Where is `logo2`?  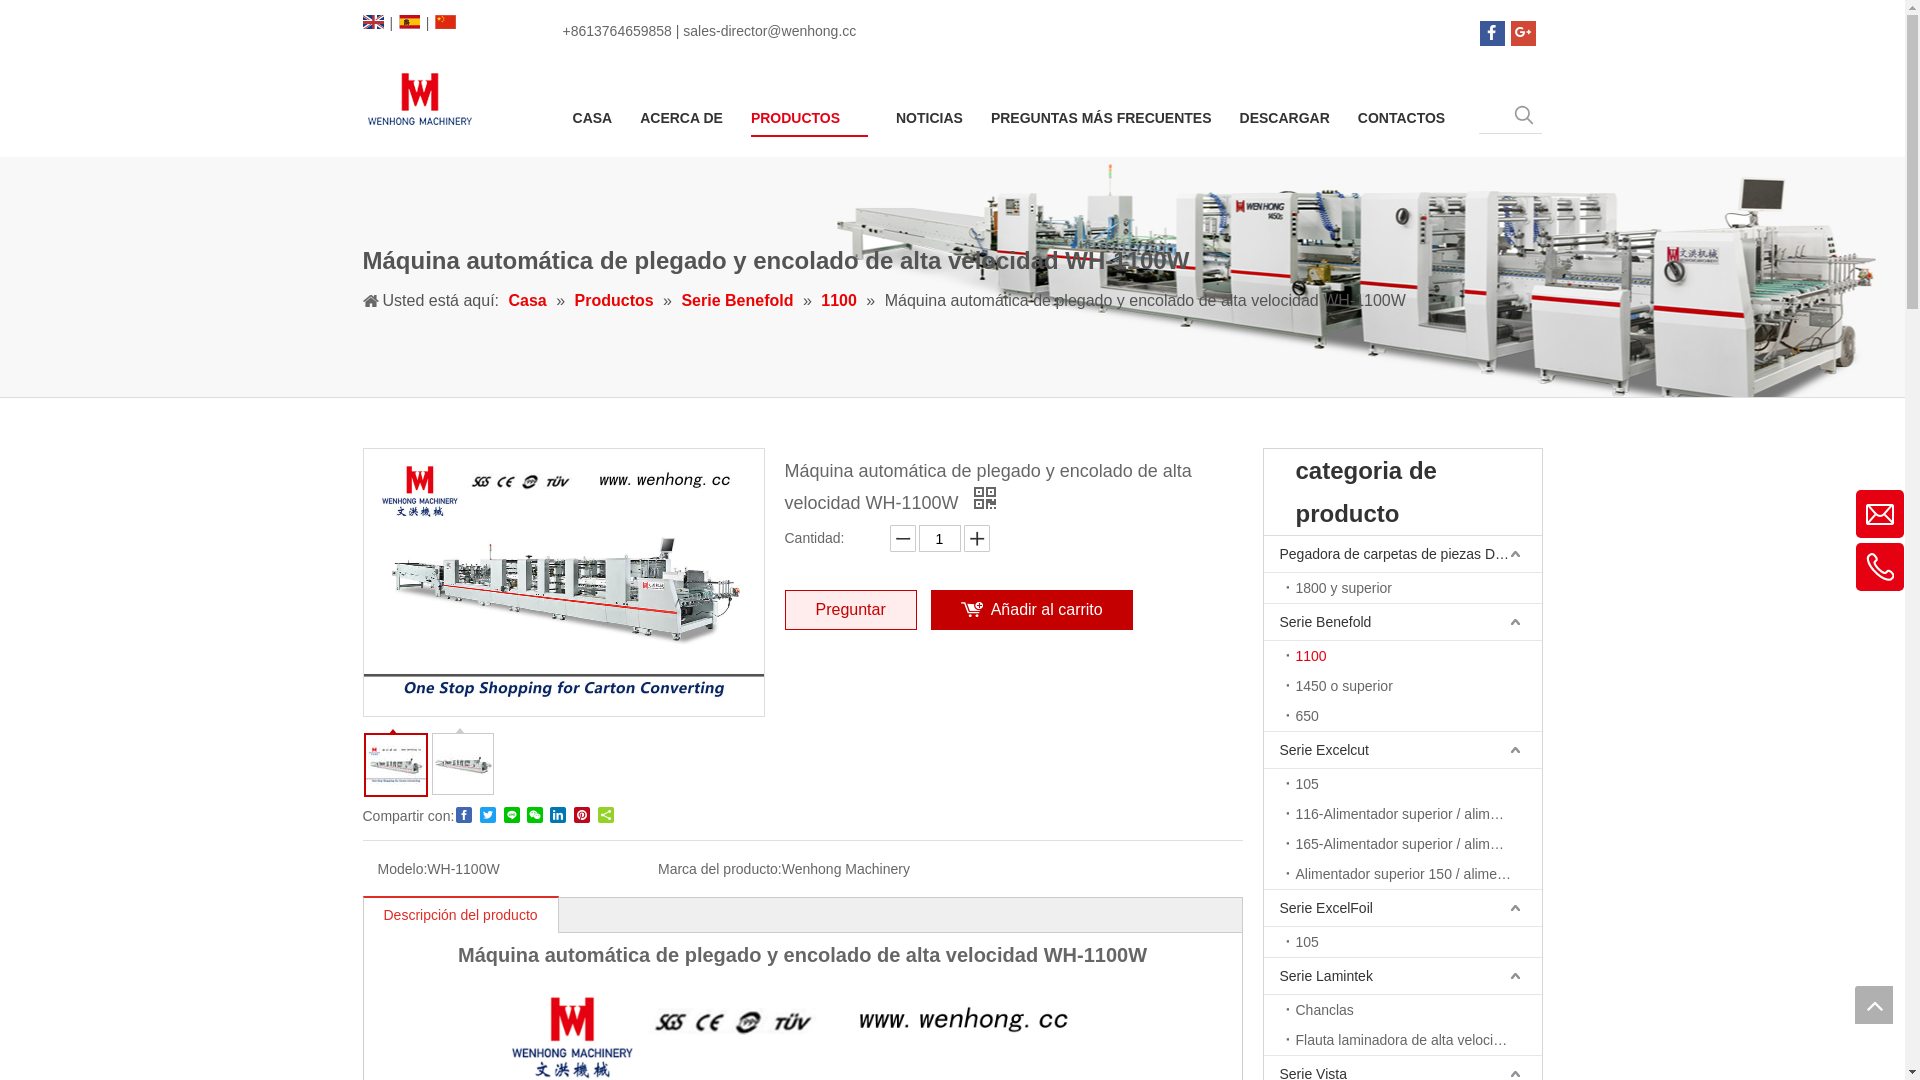 logo2 is located at coordinates (418, 98).